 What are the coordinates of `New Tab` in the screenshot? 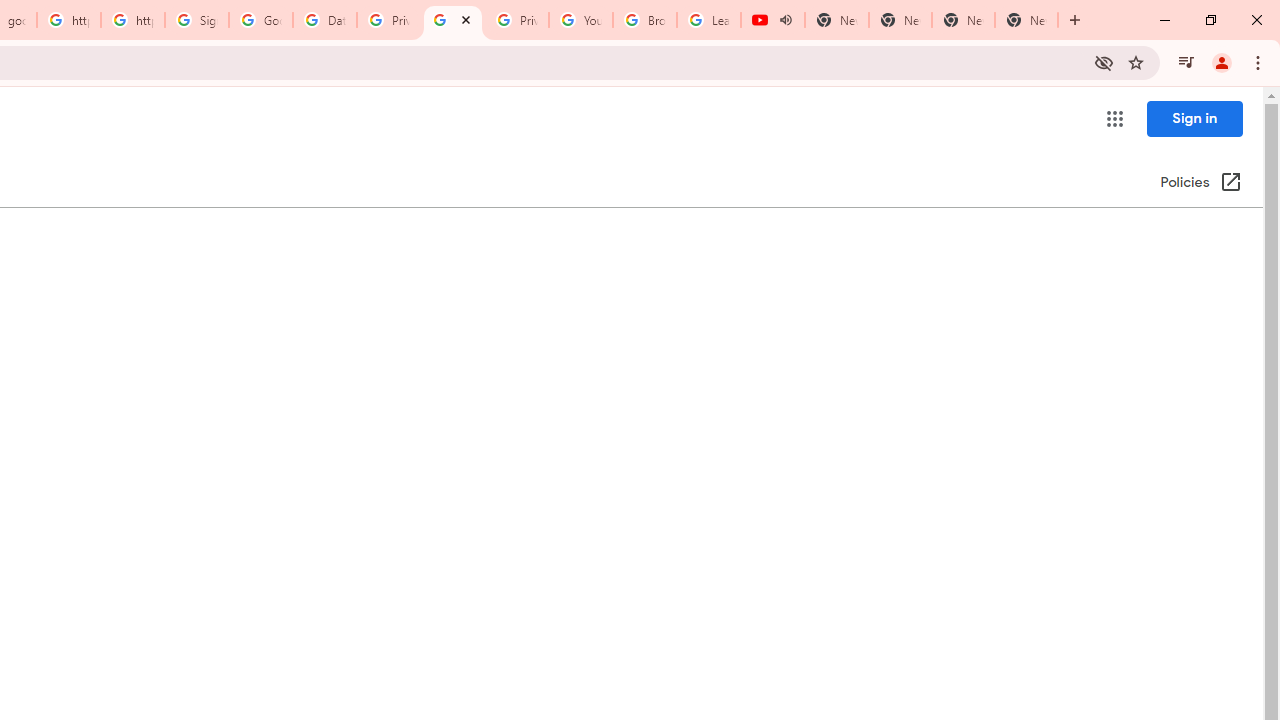 It's located at (1026, 20).